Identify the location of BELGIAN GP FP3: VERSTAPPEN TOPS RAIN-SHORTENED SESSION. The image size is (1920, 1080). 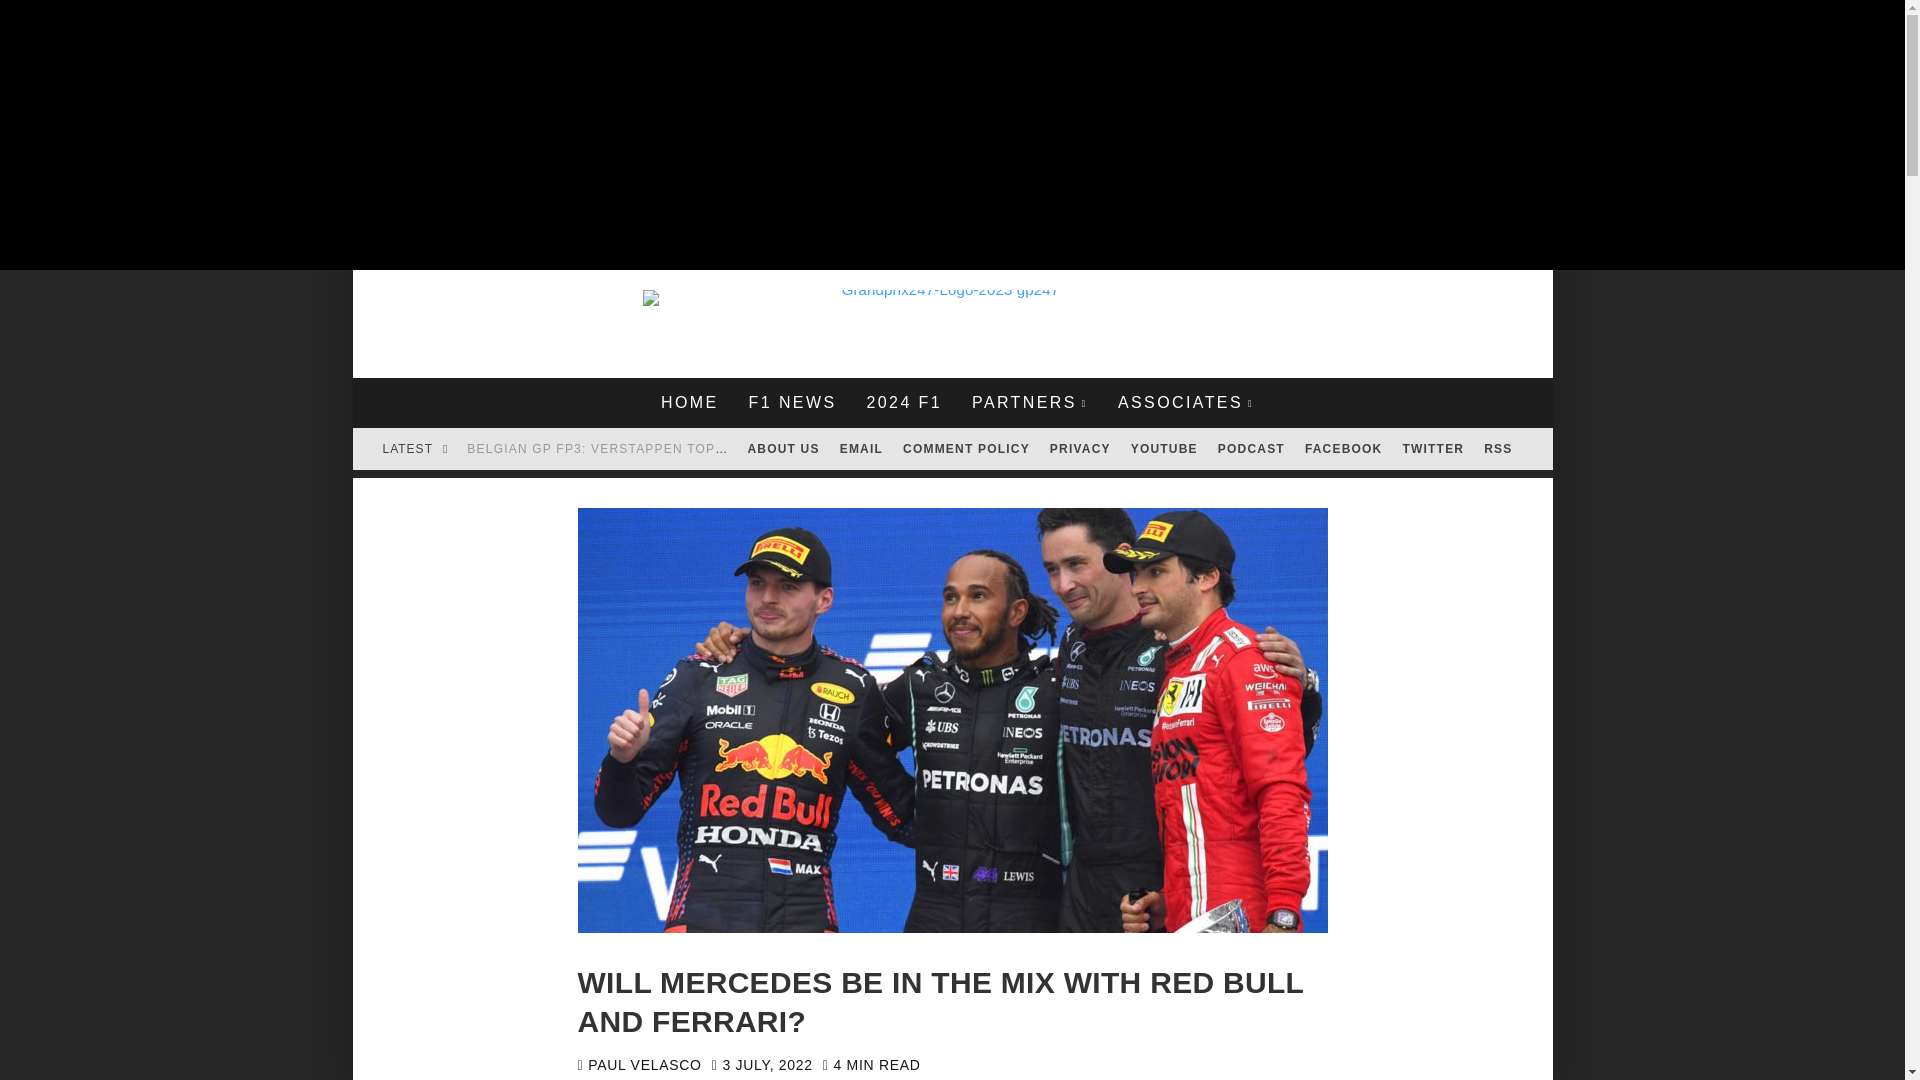
(692, 448).